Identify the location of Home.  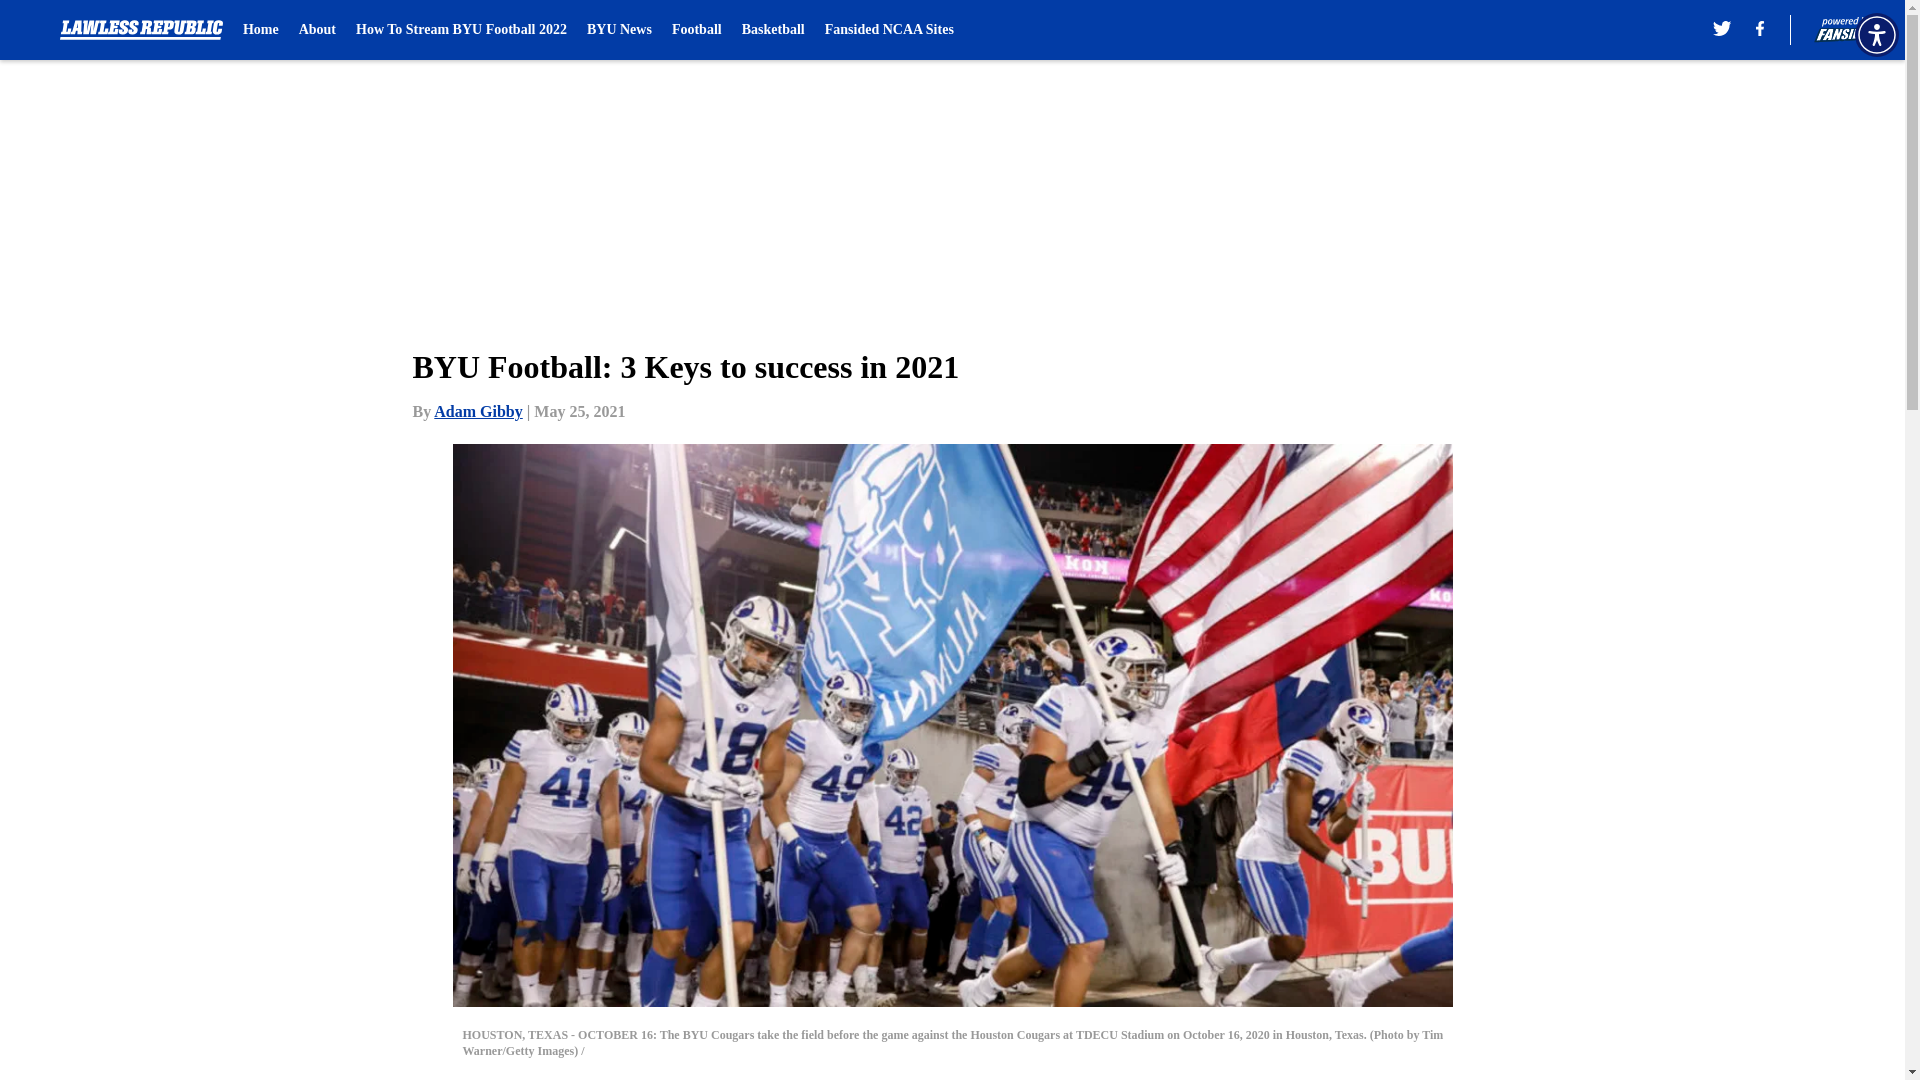
(260, 30).